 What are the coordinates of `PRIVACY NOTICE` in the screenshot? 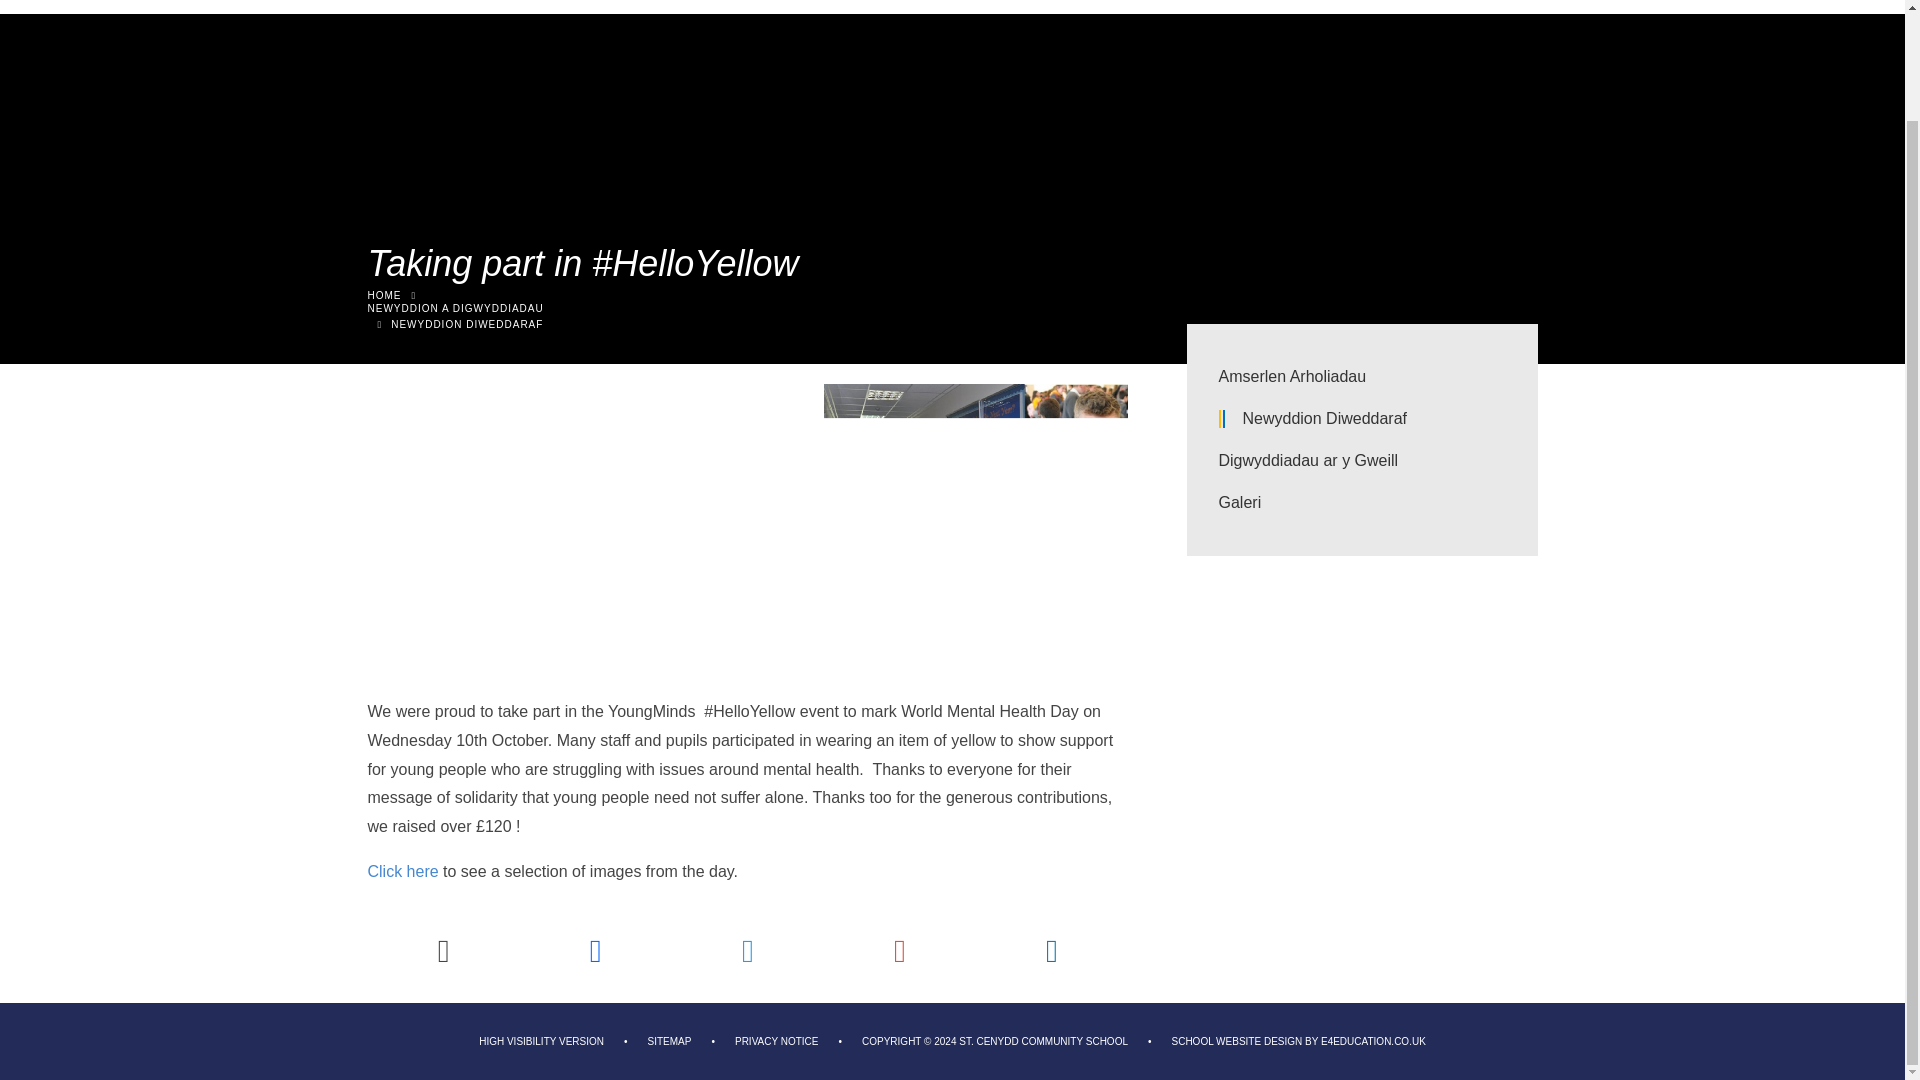 It's located at (777, 1040).